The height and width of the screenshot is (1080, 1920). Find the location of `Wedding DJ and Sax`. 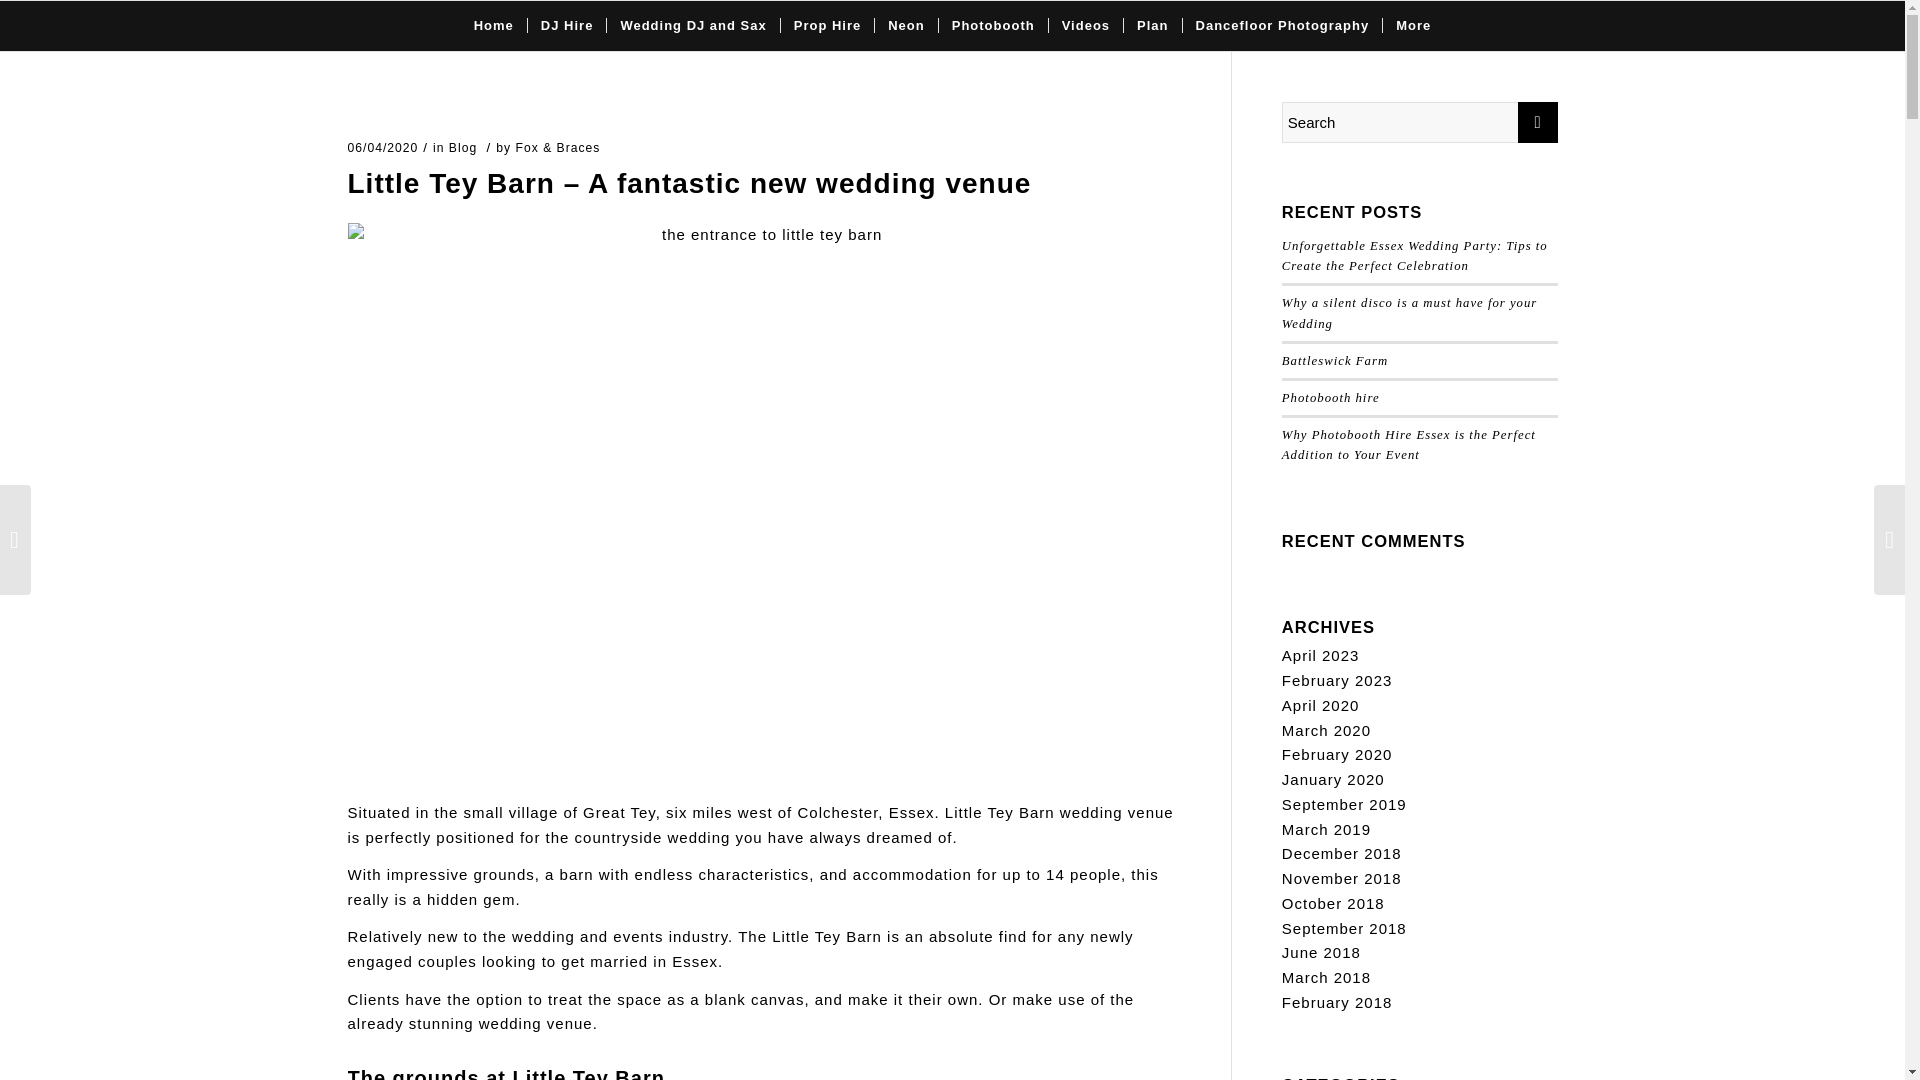

Wedding DJ and Sax is located at coordinates (692, 26).